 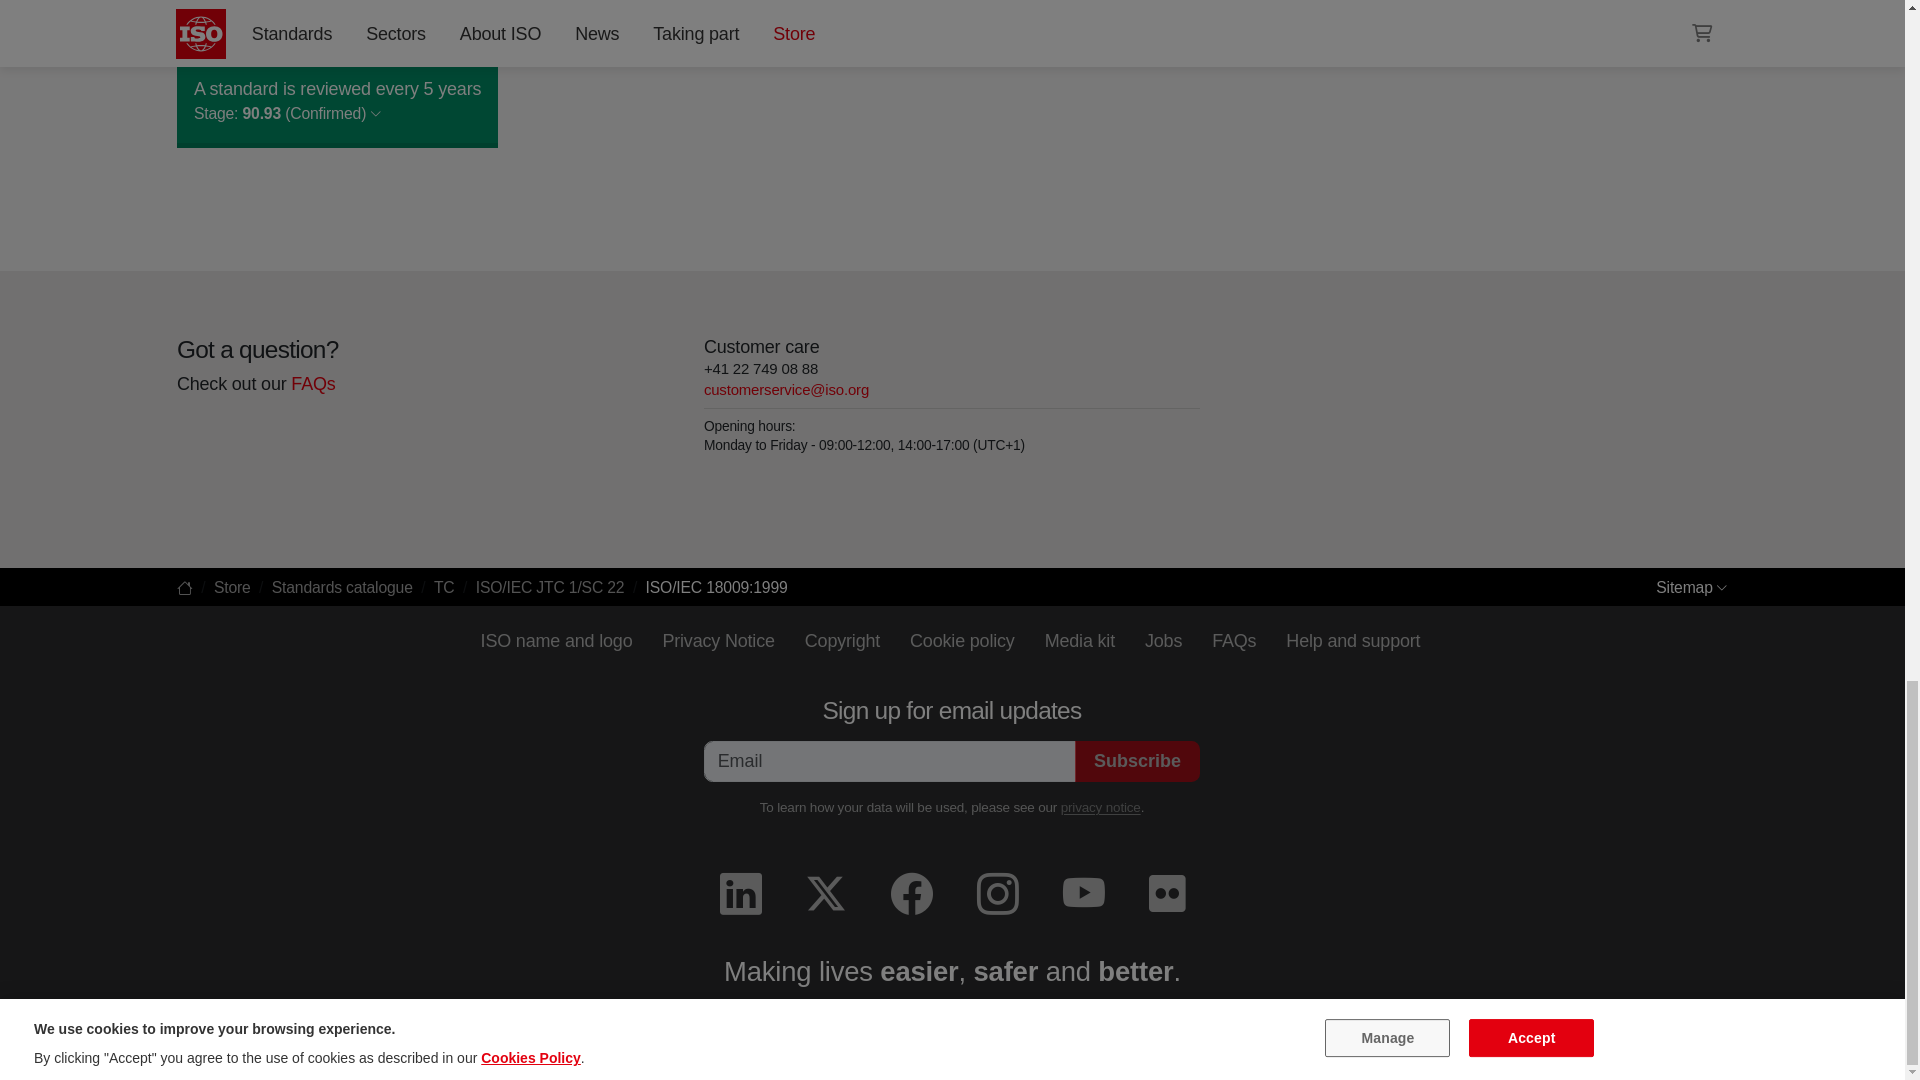 I want to click on frequently-asked-questions-faqs, so click(x=312, y=382).